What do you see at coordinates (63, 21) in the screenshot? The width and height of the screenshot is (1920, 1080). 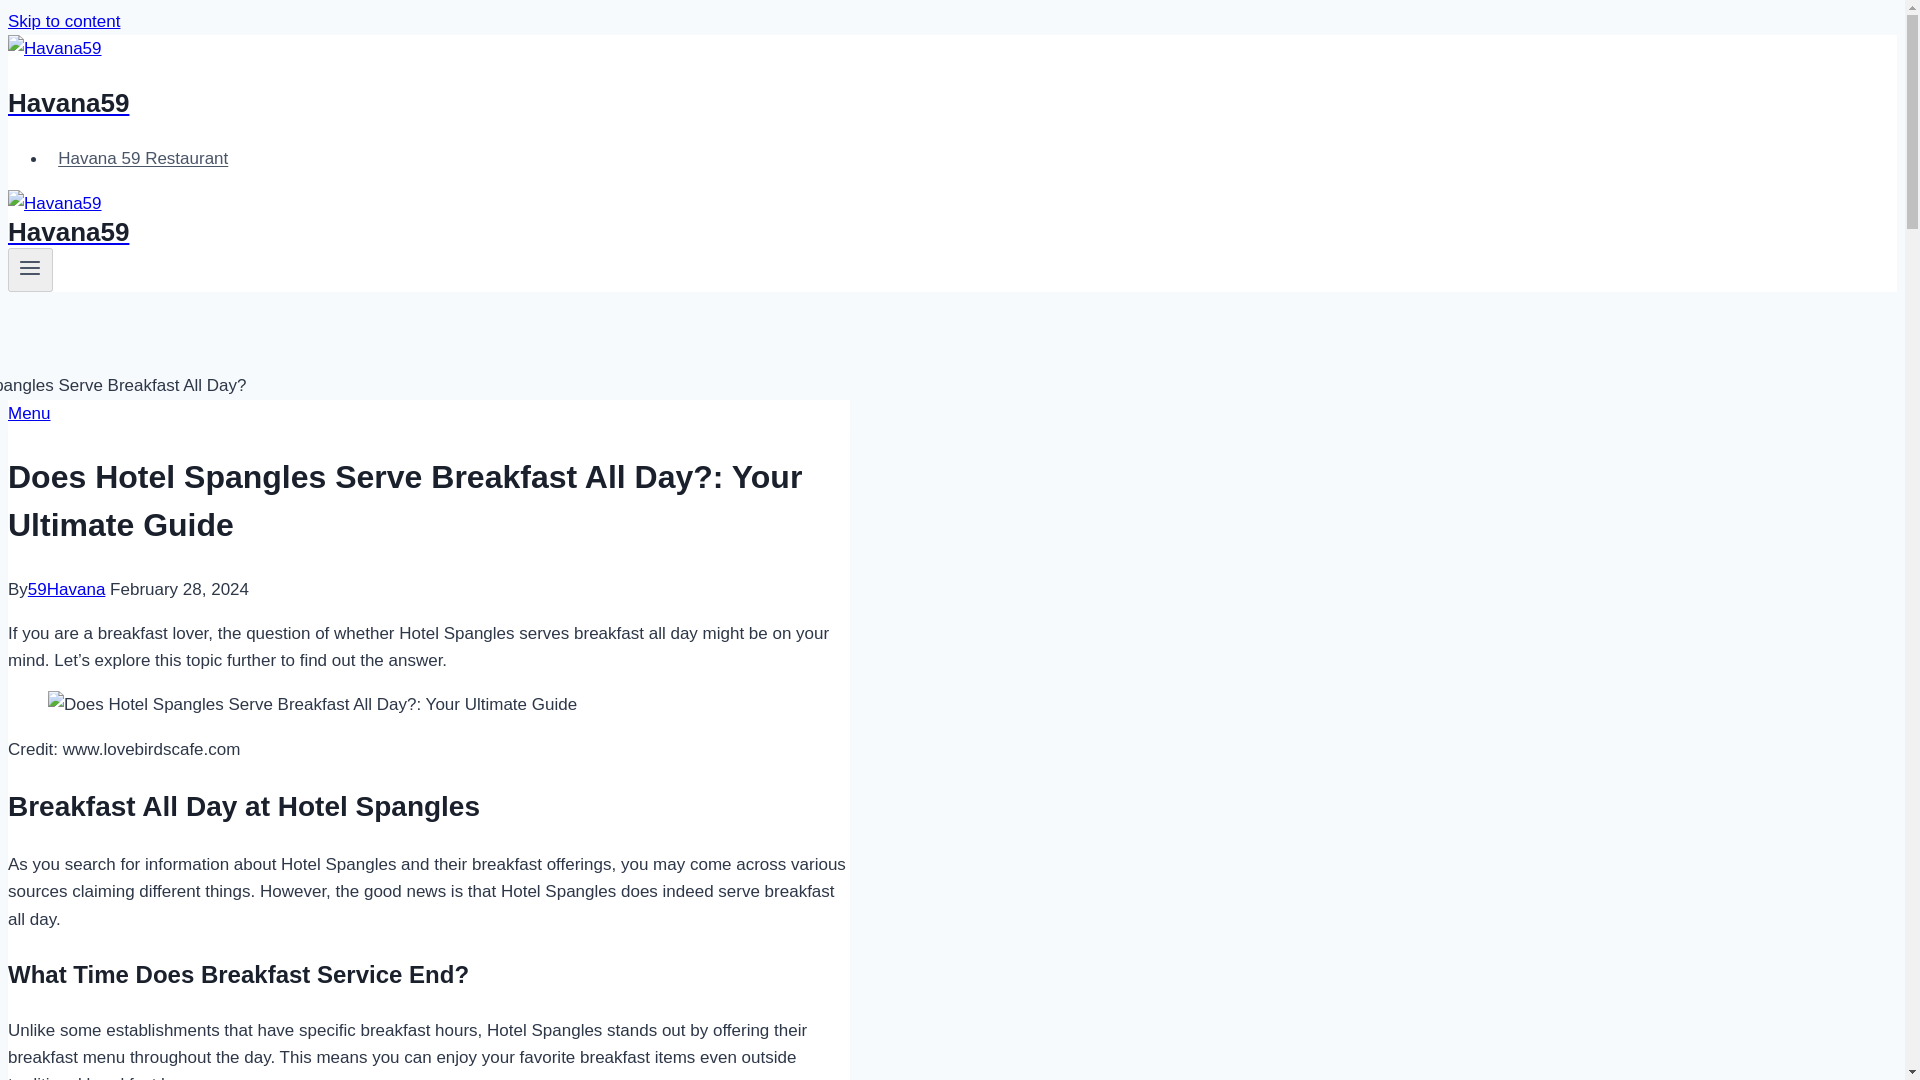 I see `Skip to content` at bounding box center [63, 21].